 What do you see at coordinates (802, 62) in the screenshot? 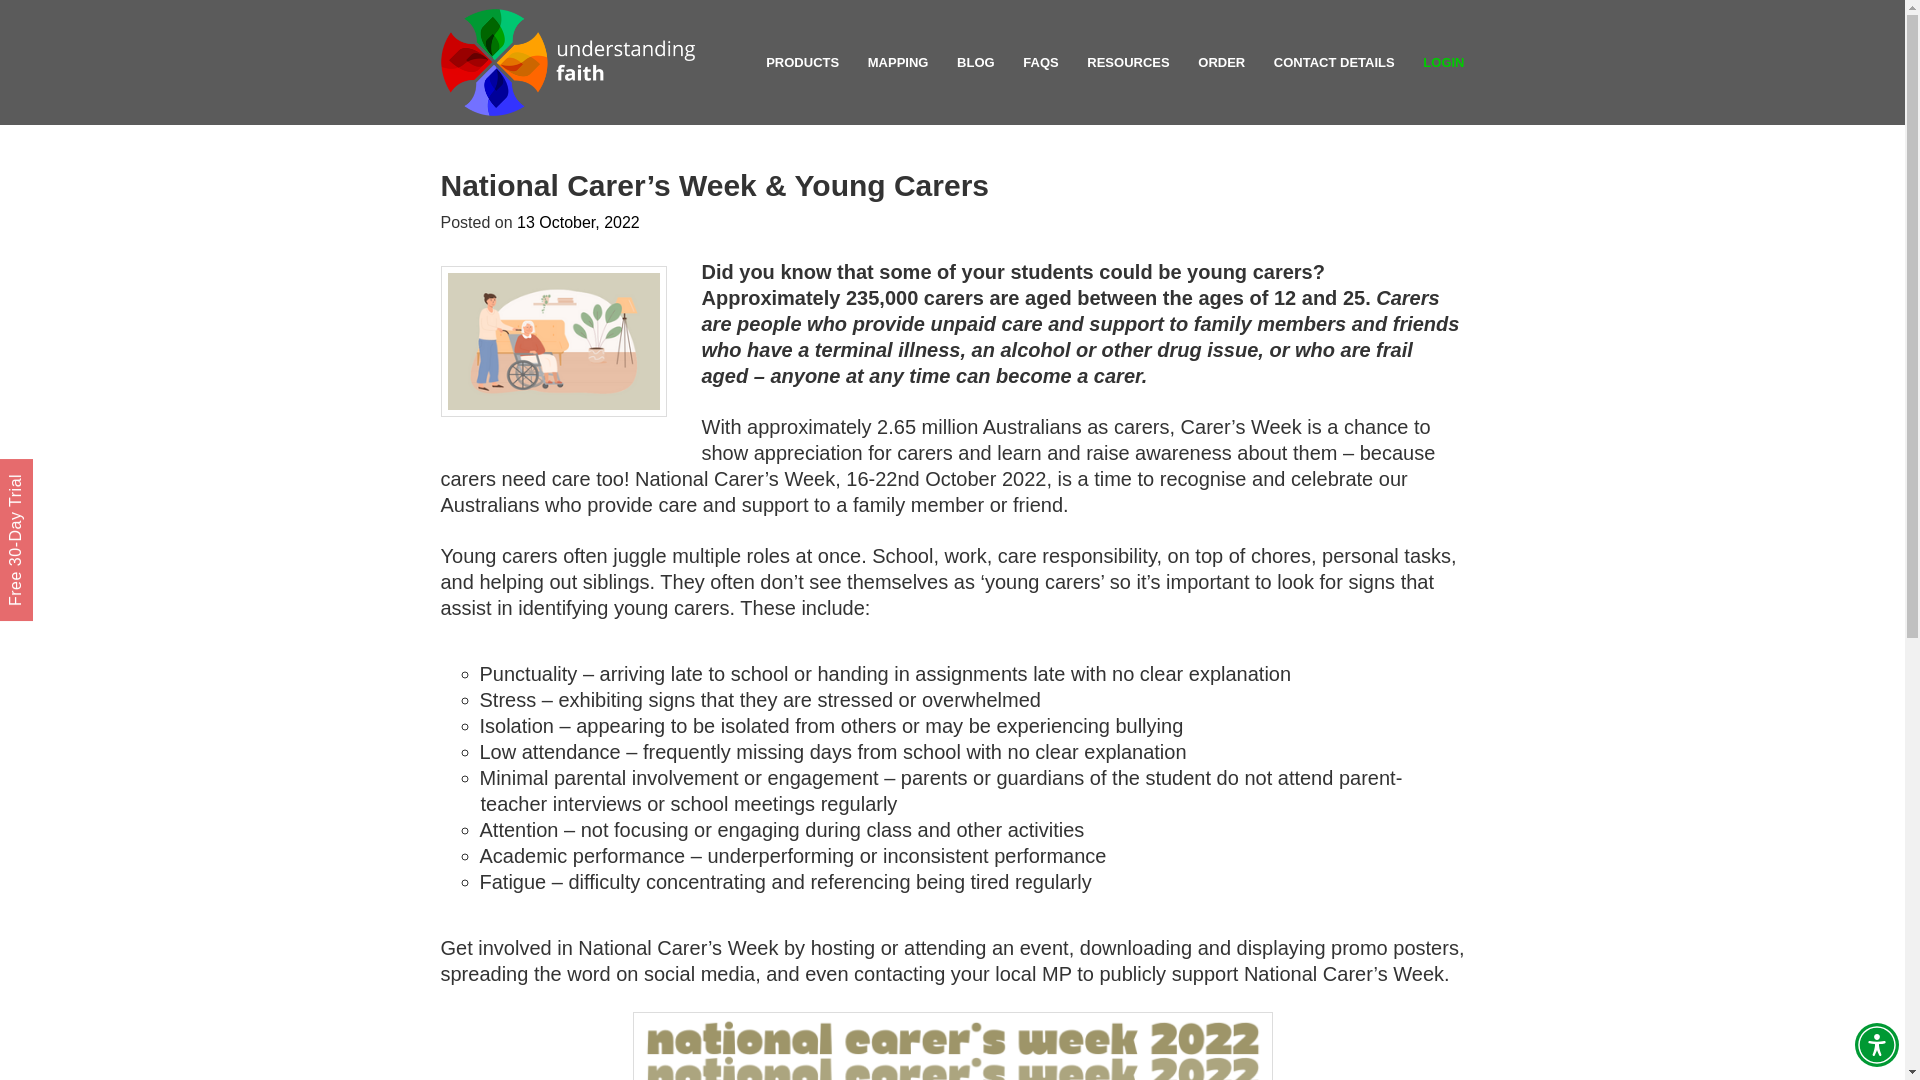
I see `PRODUCTS` at bounding box center [802, 62].